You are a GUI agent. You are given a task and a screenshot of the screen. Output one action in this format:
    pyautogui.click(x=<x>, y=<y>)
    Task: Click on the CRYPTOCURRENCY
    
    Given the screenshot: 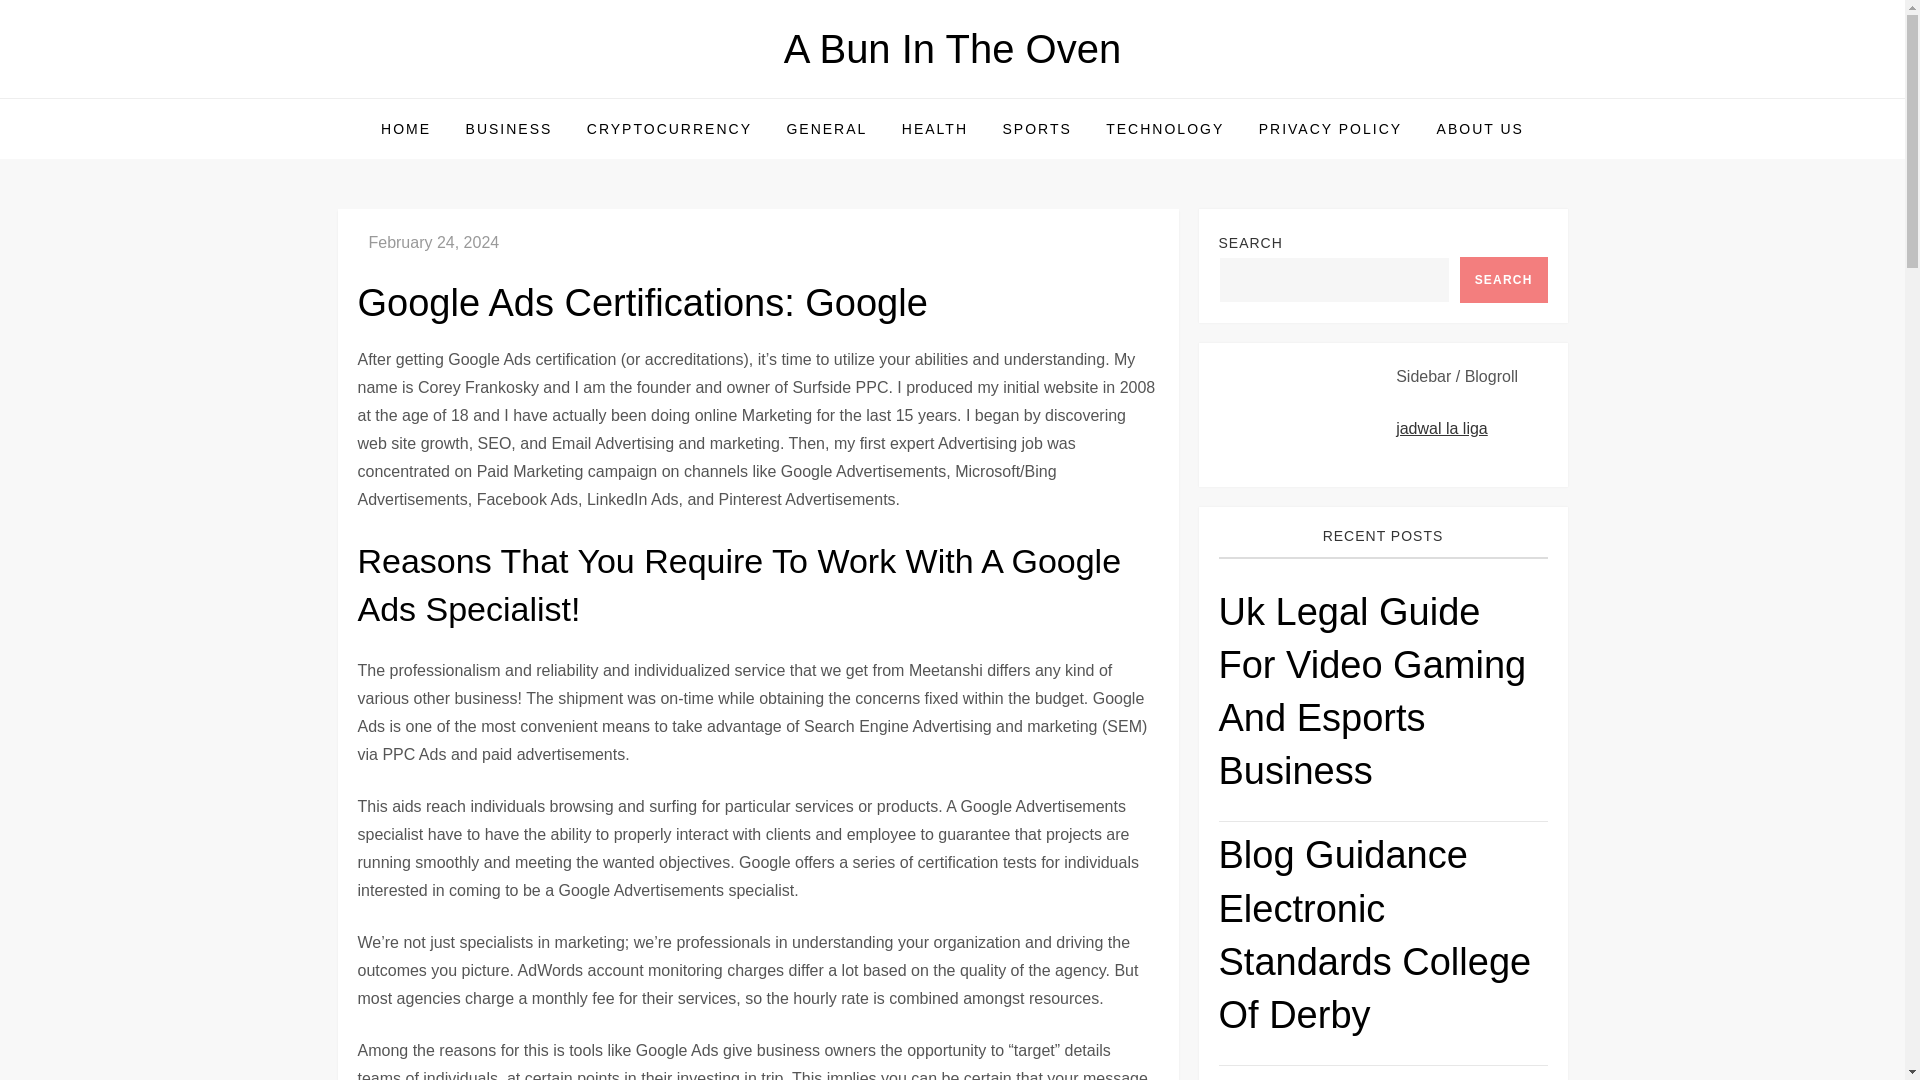 What is the action you would take?
    pyautogui.click(x=669, y=128)
    